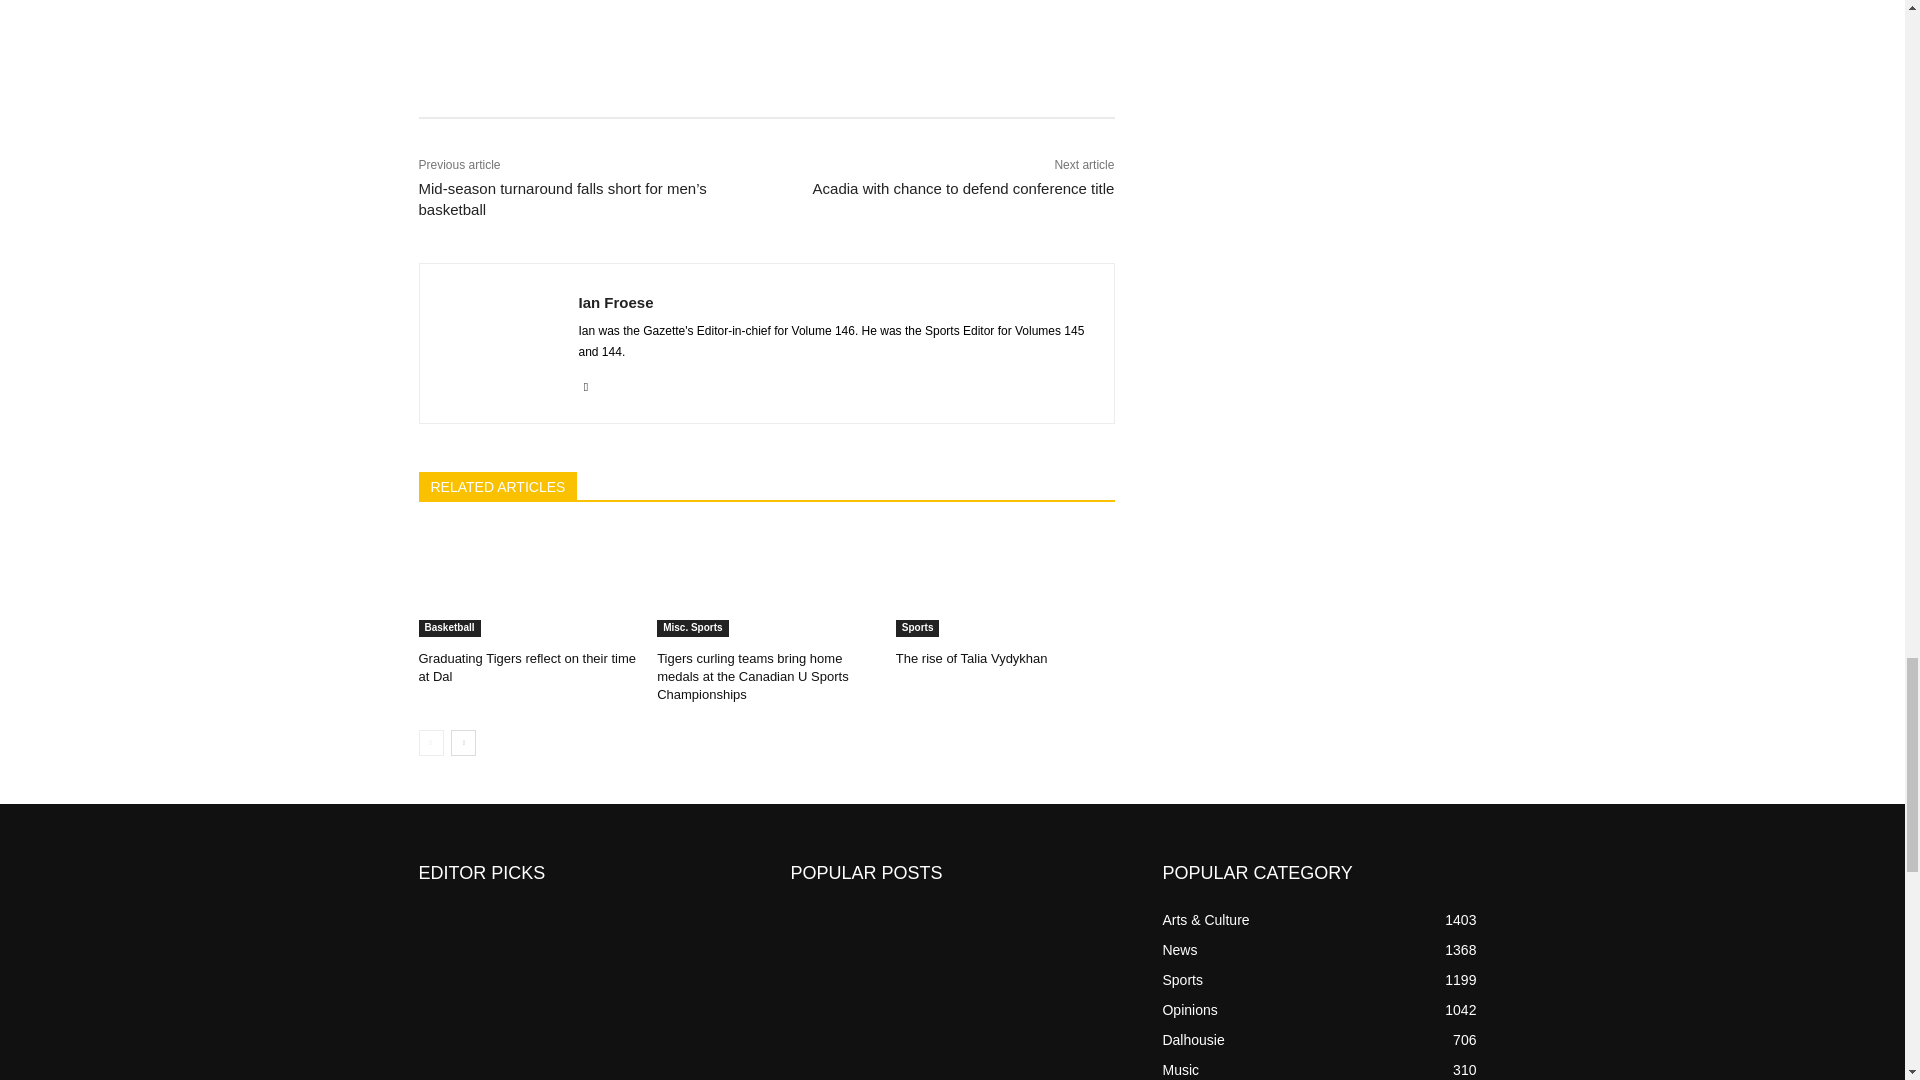 The height and width of the screenshot is (1080, 1920). What do you see at coordinates (498, 343) in the screenshot?
I see `Ian Froese` at bounding box center [498, 343].